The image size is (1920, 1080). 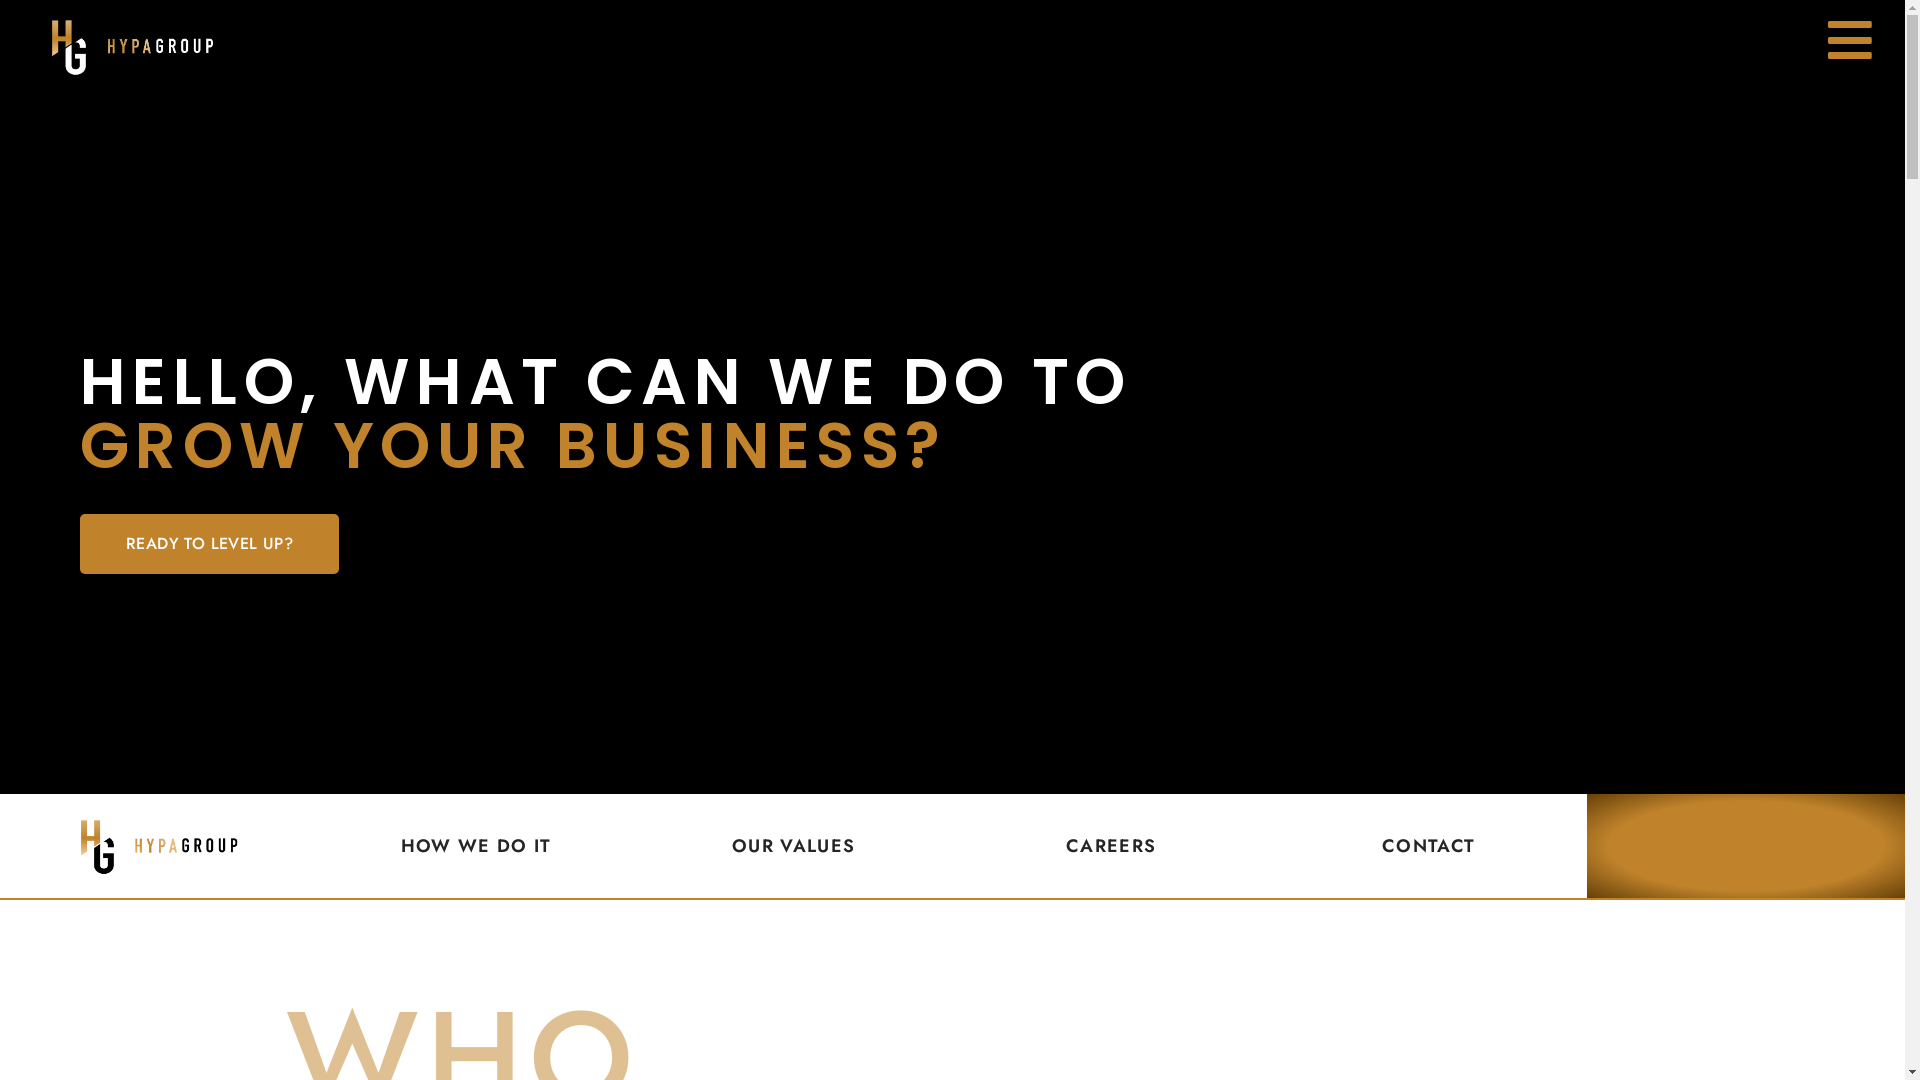 What do you see at coordinates (1111, 846) in the screenshot?
I see `CAREERS` at bounding box center [1111, 846].